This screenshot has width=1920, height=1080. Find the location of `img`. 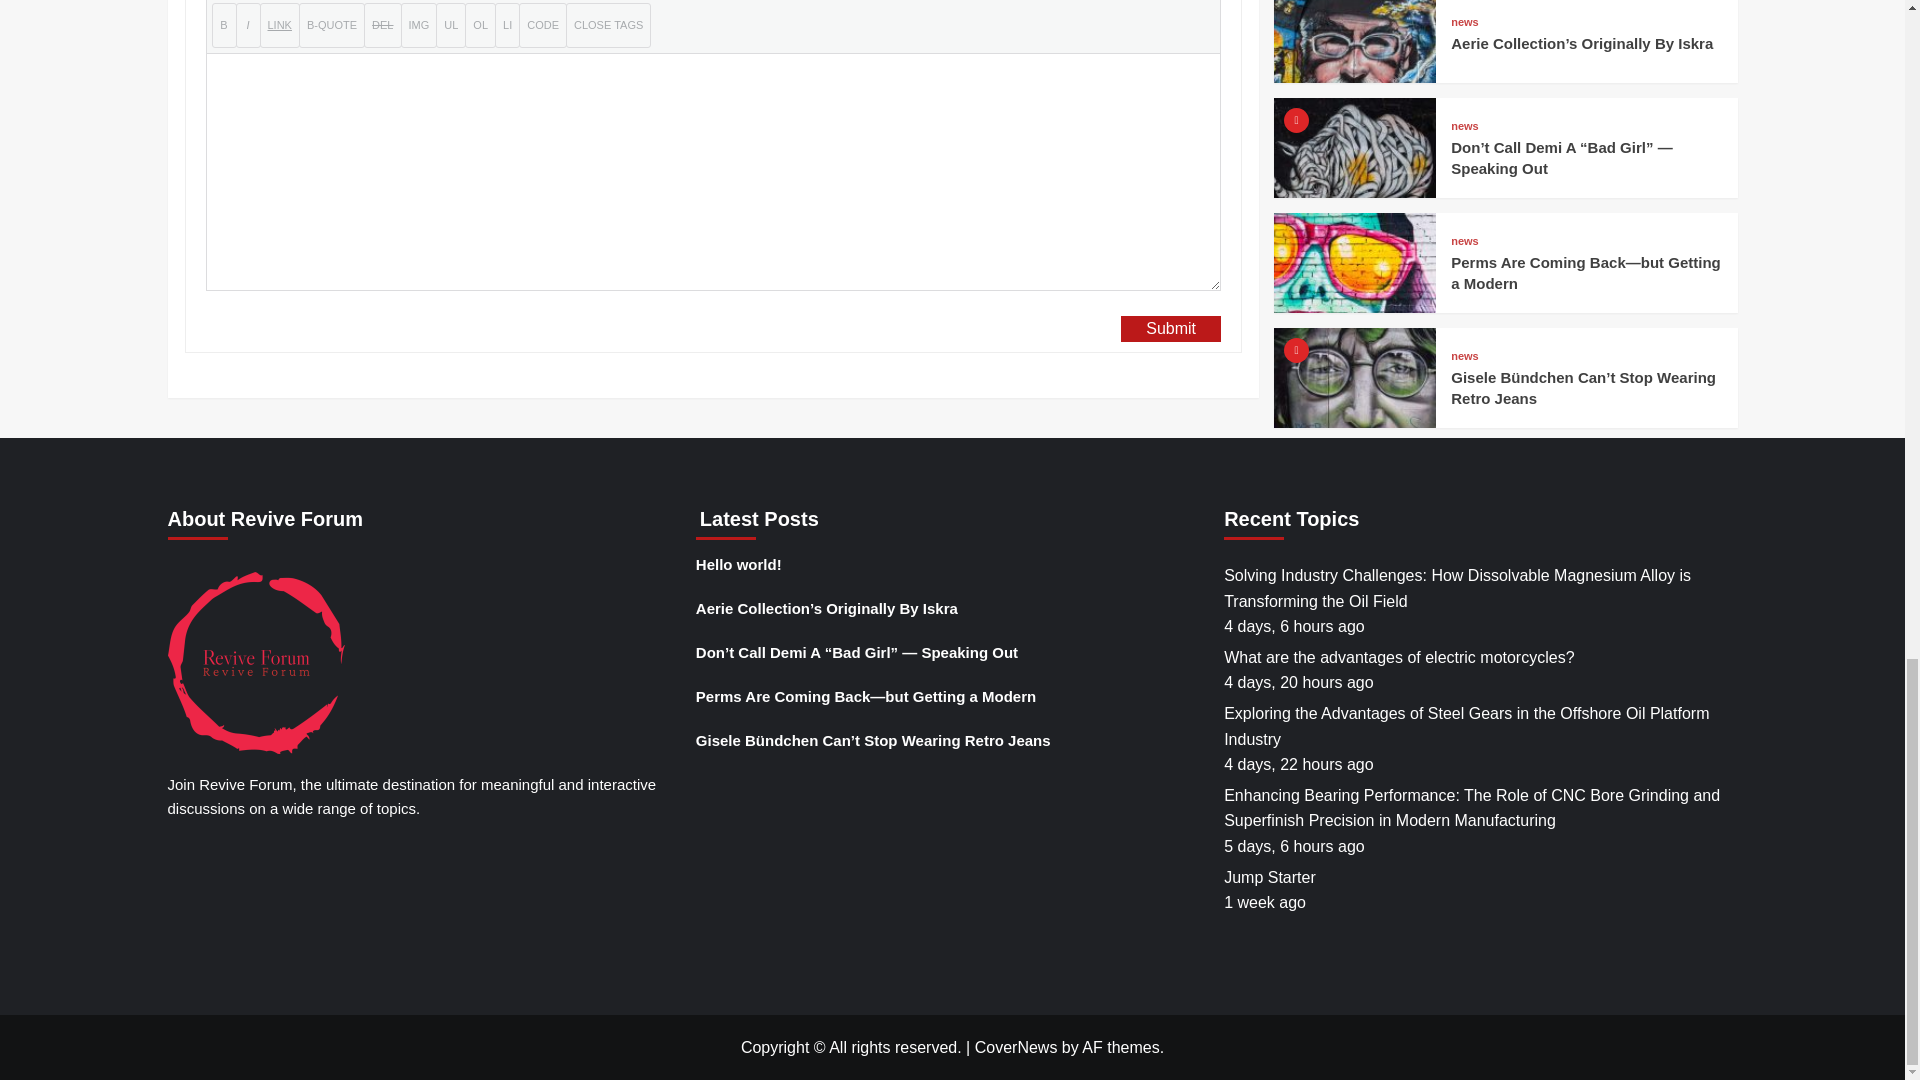

img is located at coordinates (418, 25).